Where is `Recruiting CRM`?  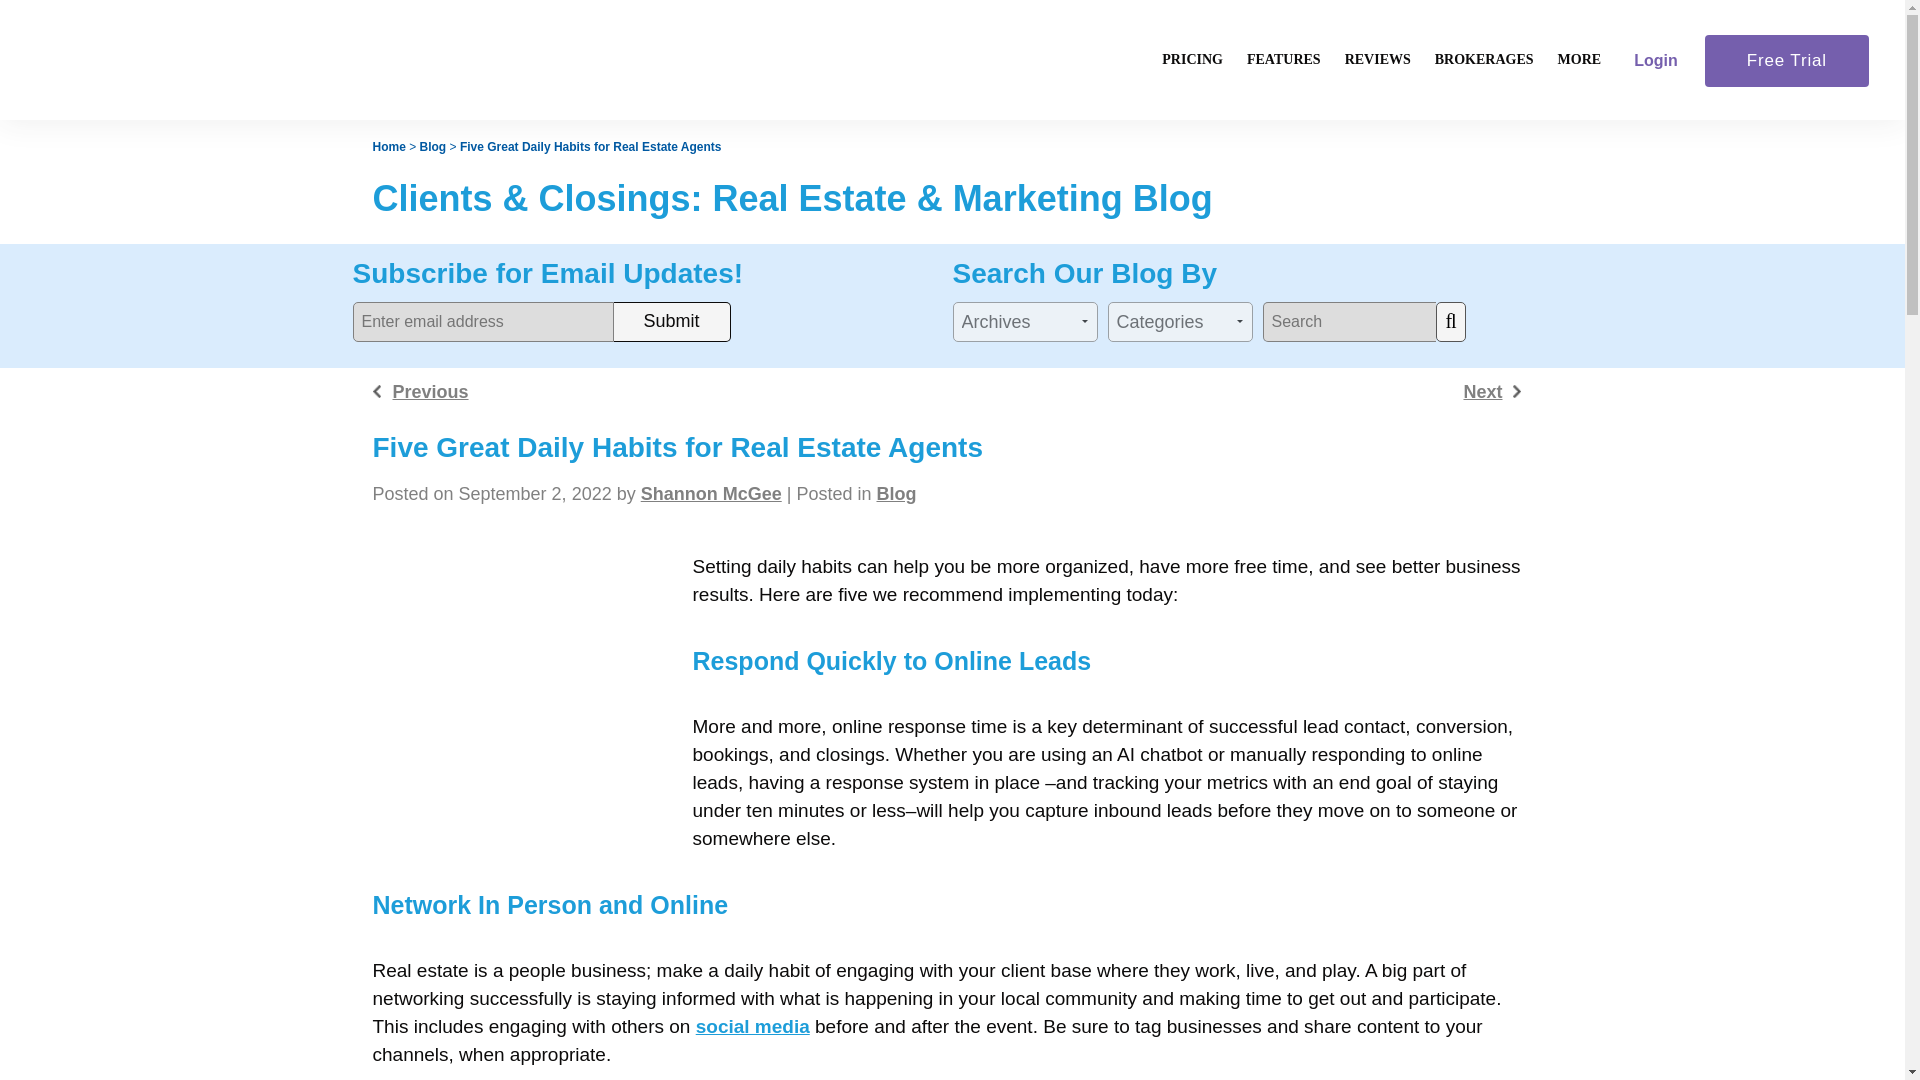
Recruiting CRM is located at coordinates (1283, 398).